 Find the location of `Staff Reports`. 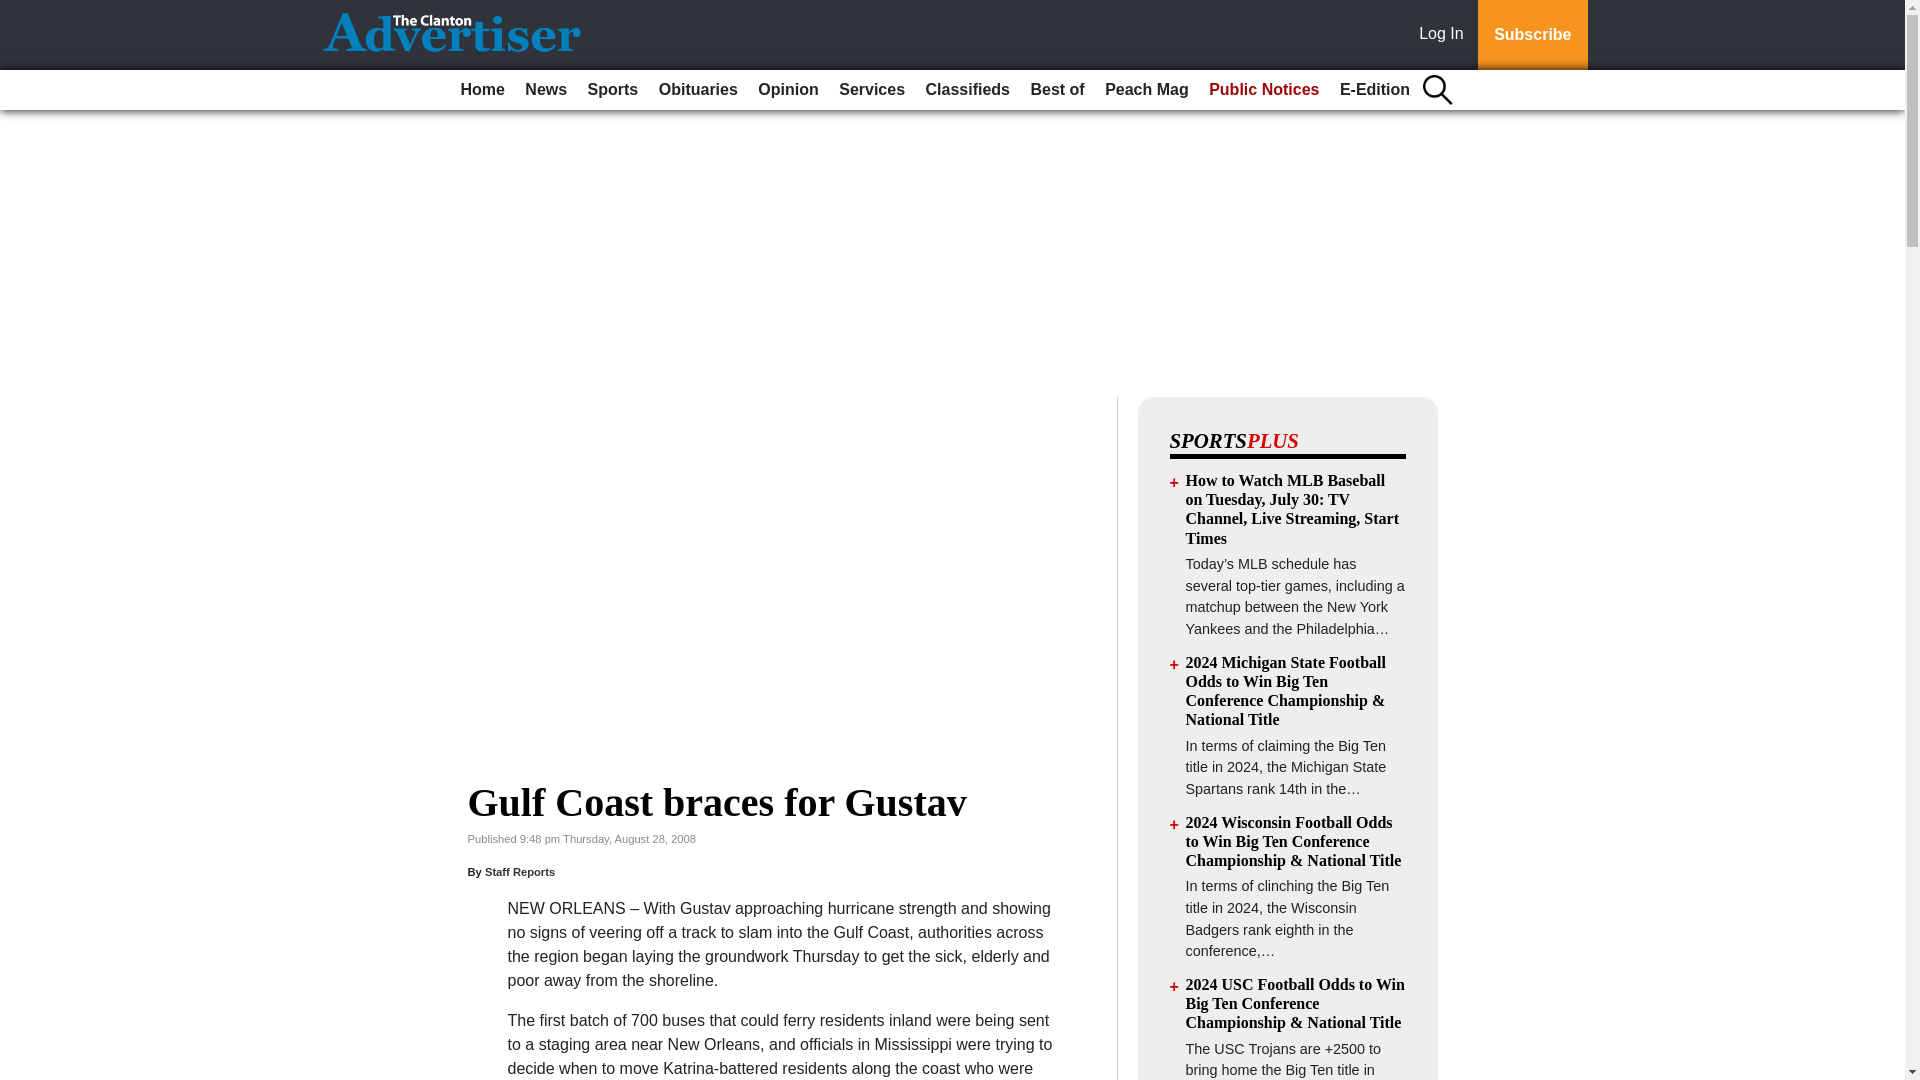

Staff Reports is located at coordinates (520, 872).